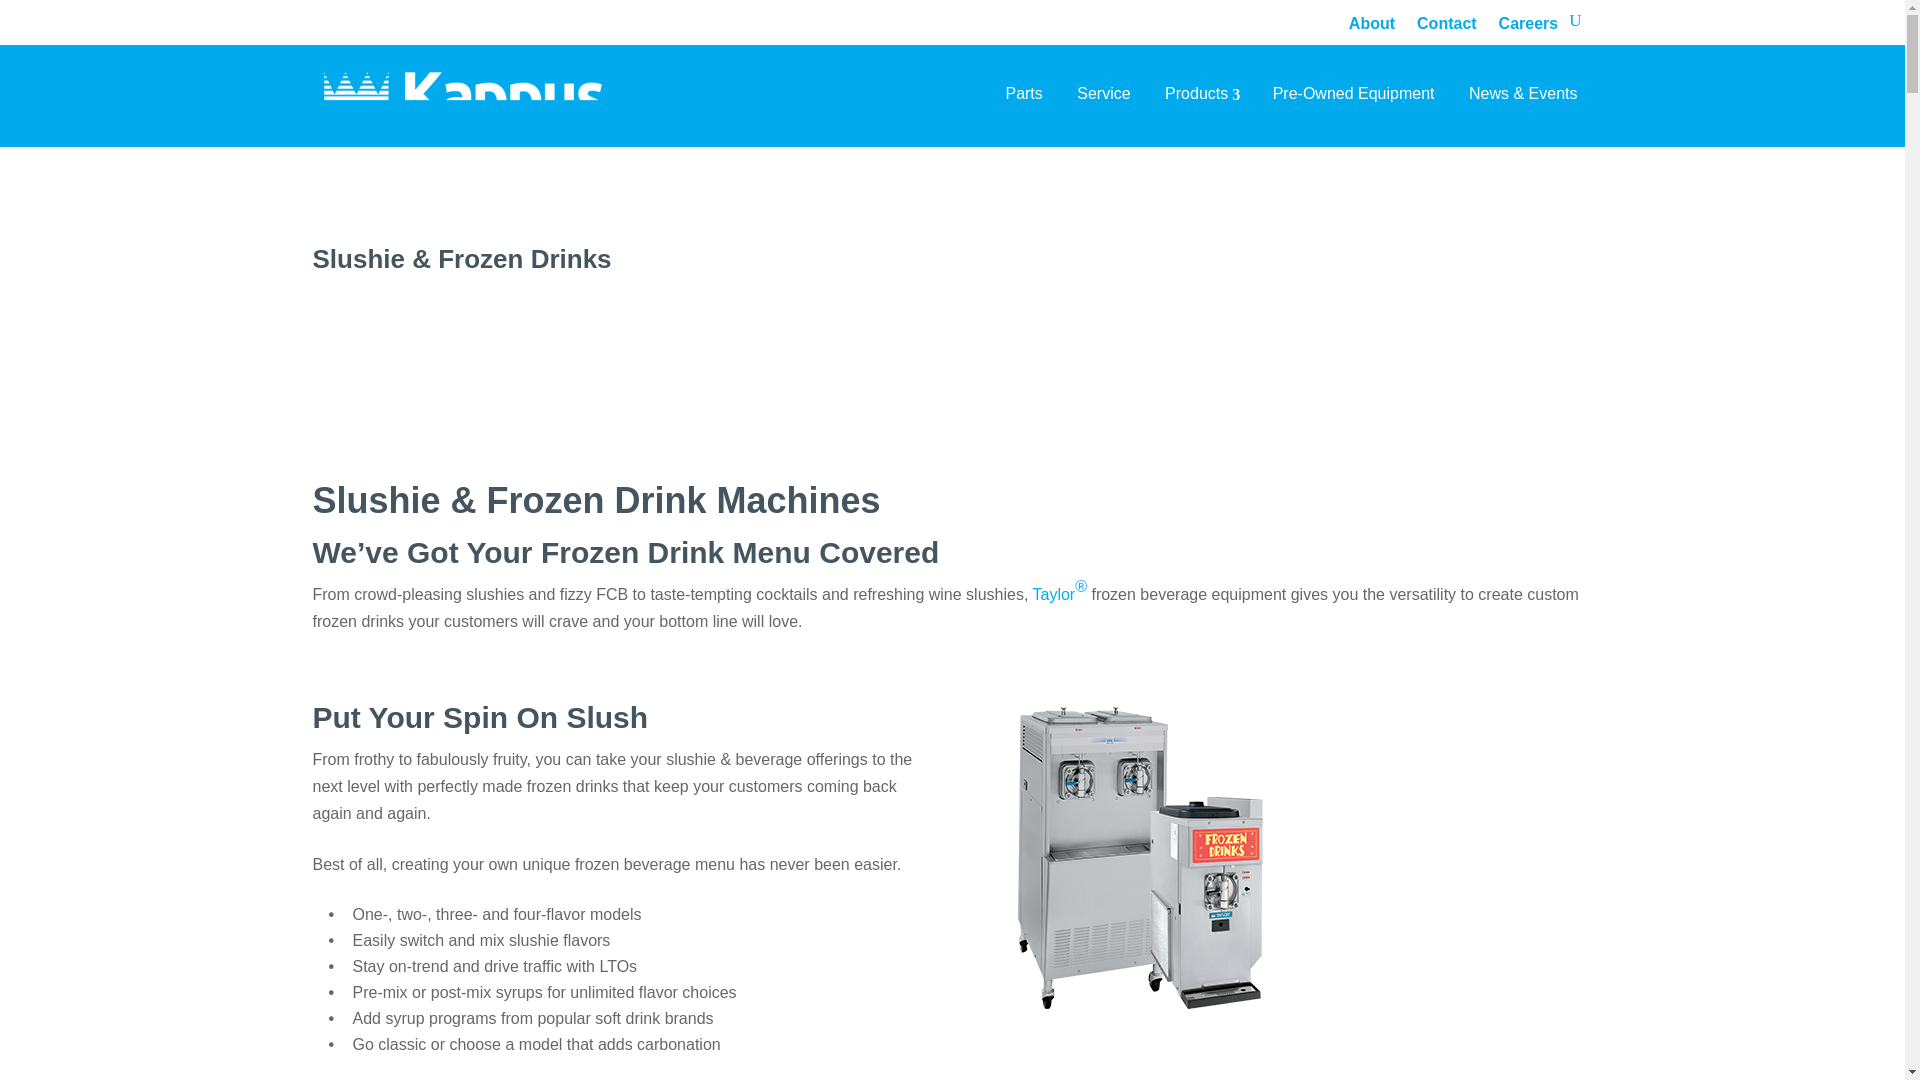 The image size is (1920, 1080). Describe the element at coordinates (1140, 856) in the screenshot. I see `ice cream machine` at that location.